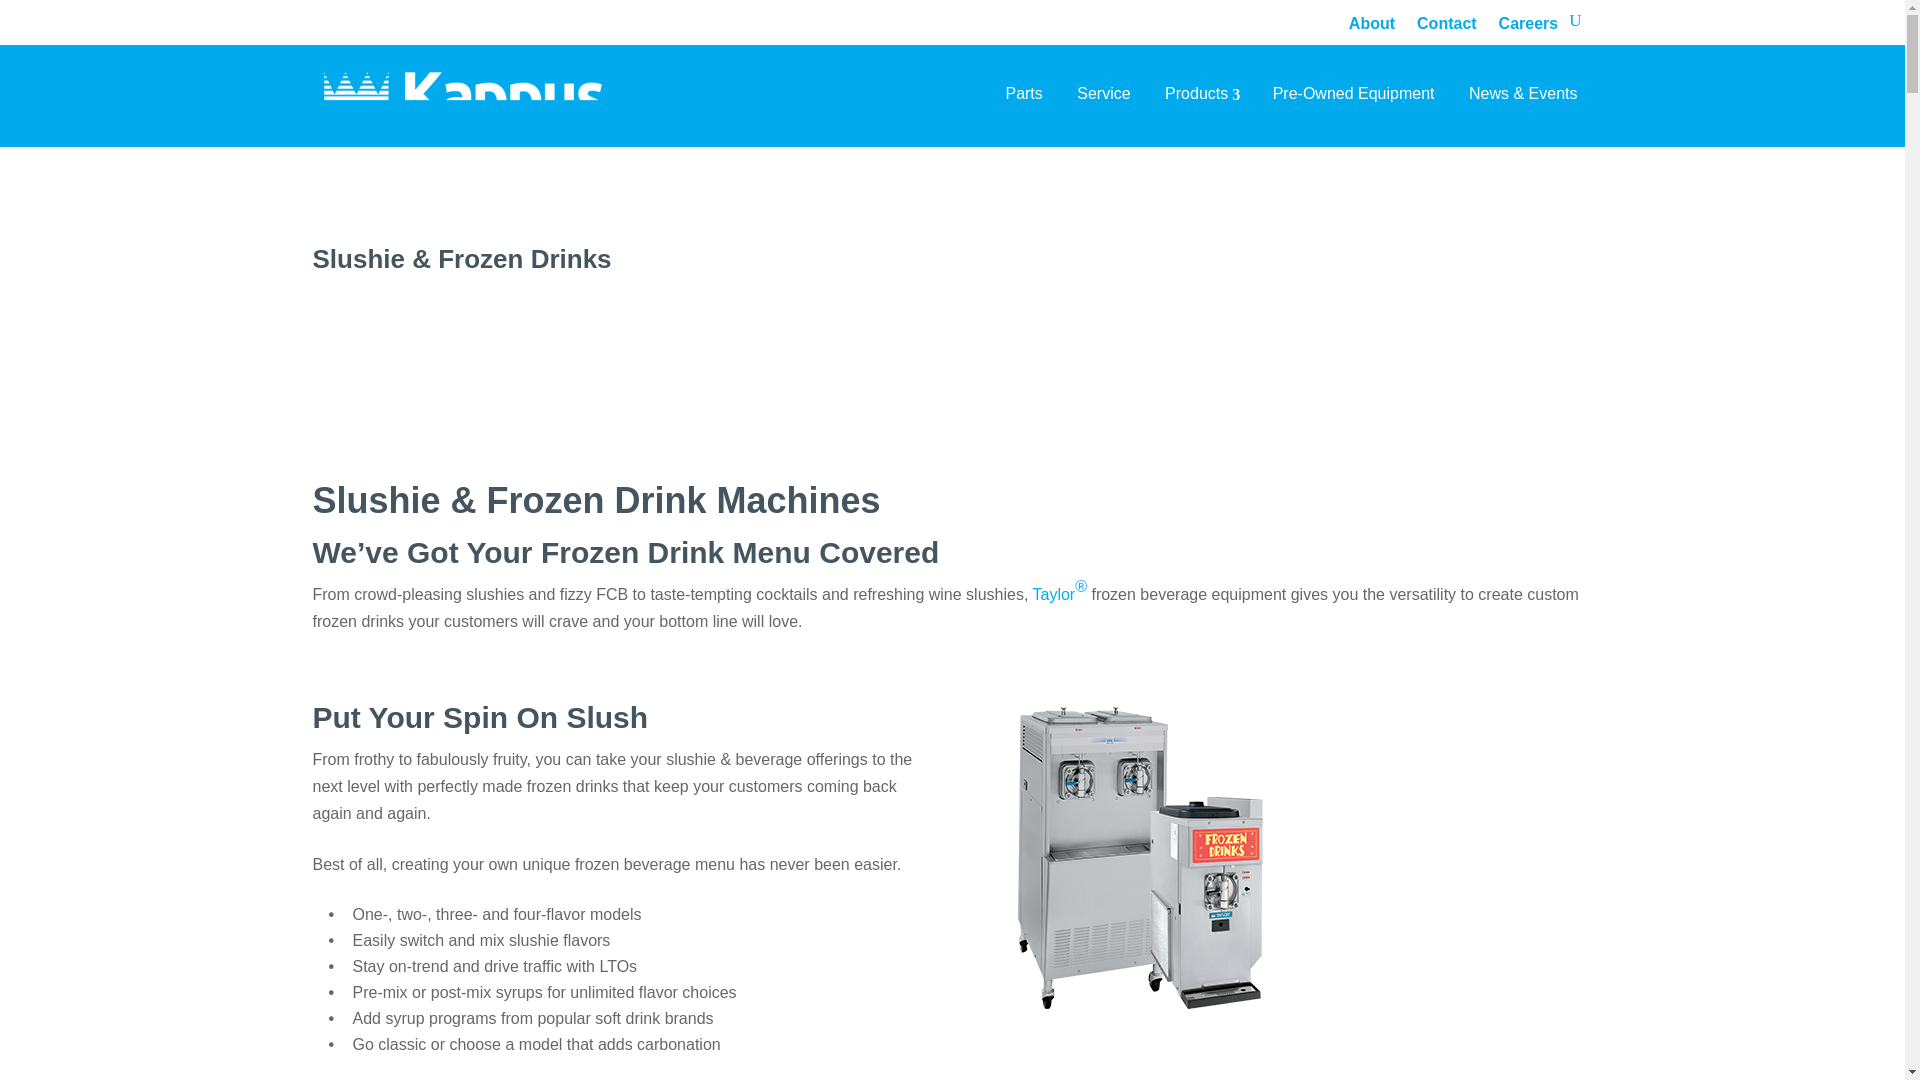 The image size is (1920, 1080). Describe the element at coordinates (1140, 856) in the screenshot. I see `ice cream machine` at that location.